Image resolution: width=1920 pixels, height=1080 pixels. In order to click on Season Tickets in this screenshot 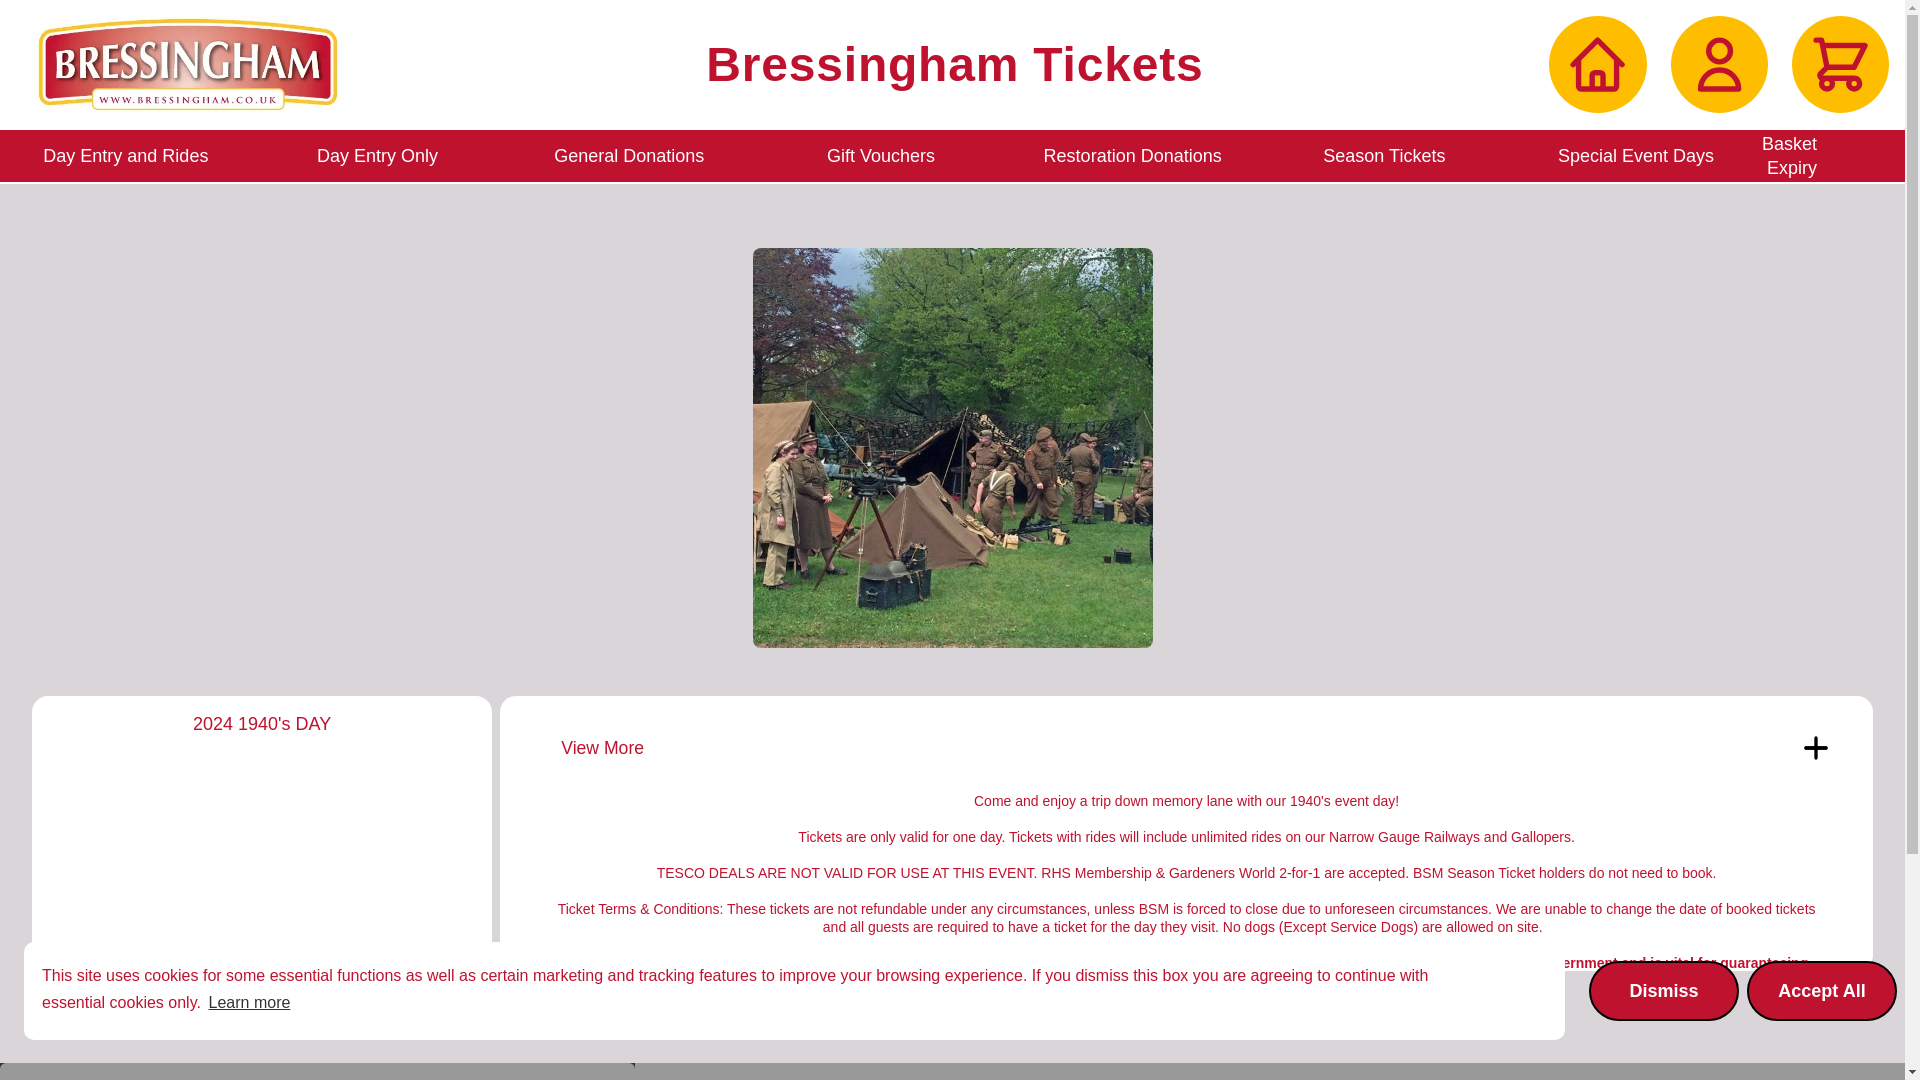, I will do `click(1385, 156)`.